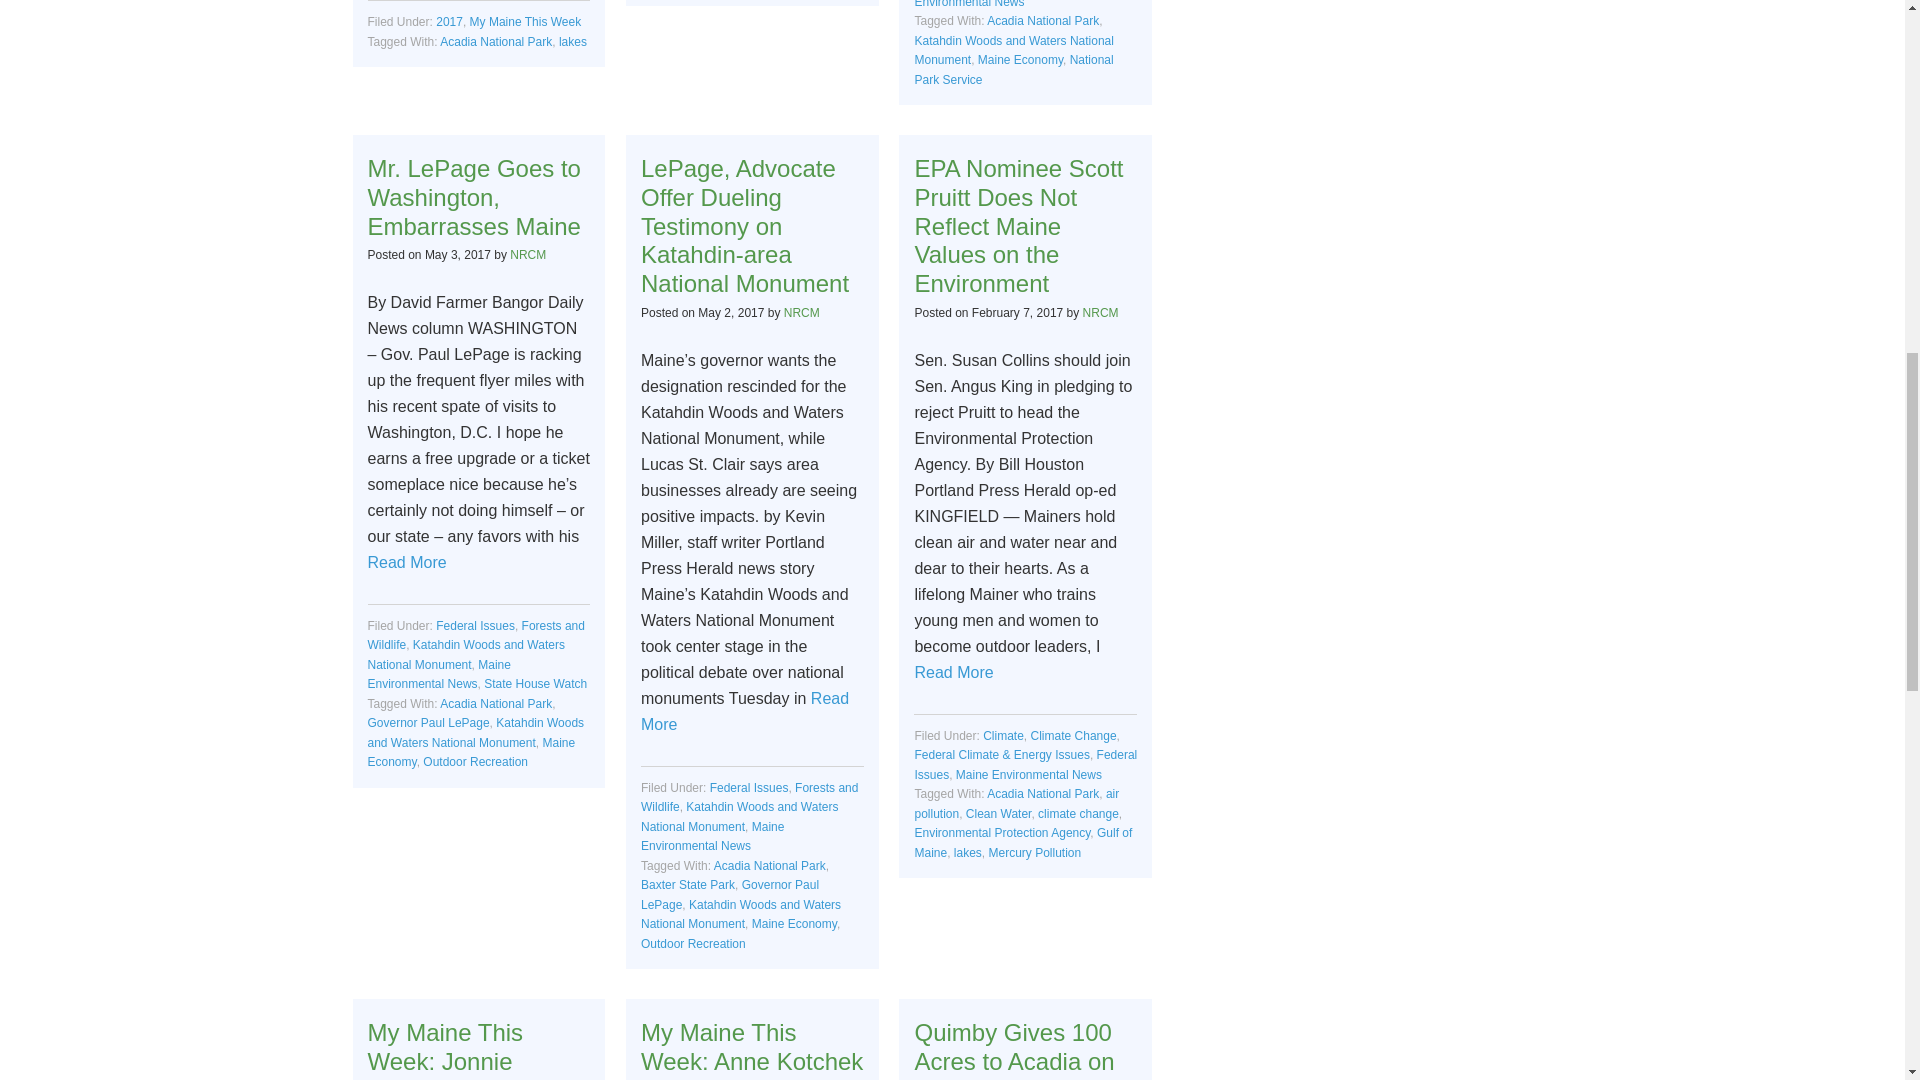  I want to click on Read More, so click(408, 562).